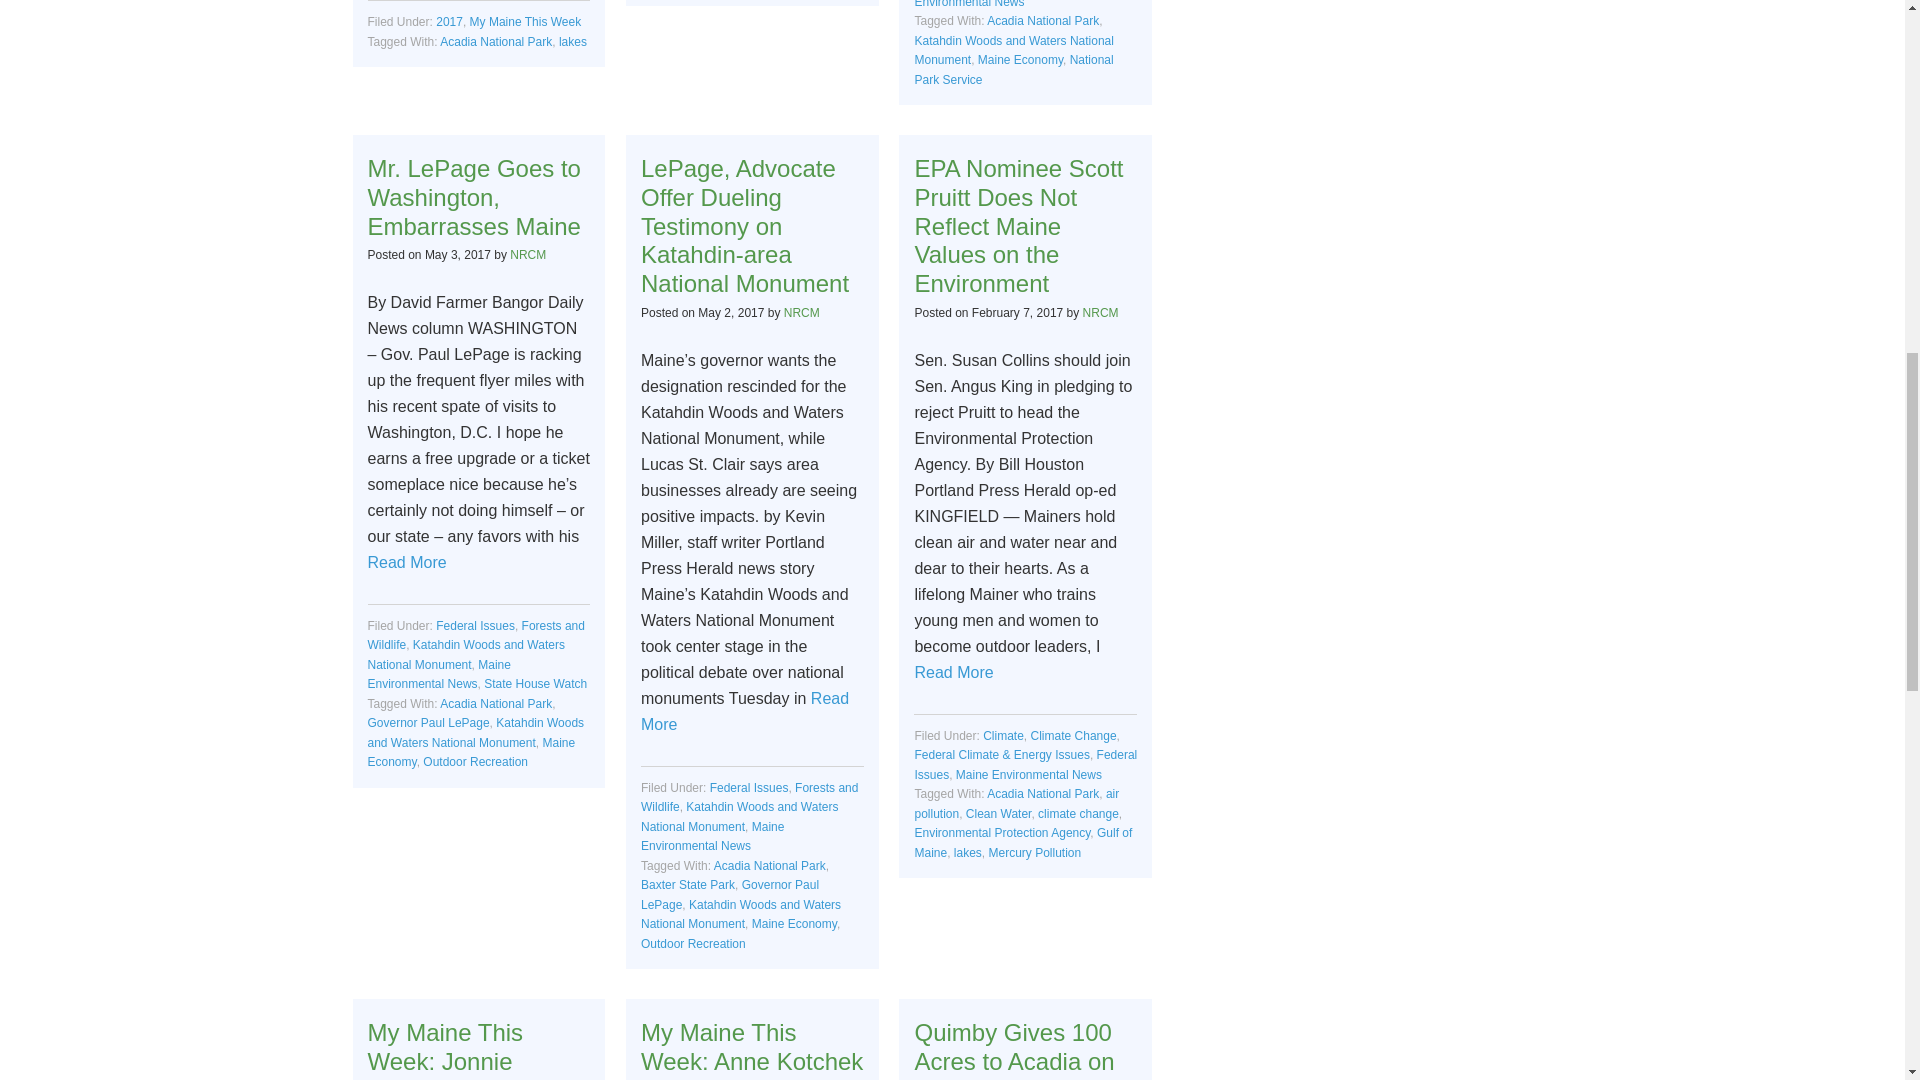  I want to click on Read More, so click(408, 562).